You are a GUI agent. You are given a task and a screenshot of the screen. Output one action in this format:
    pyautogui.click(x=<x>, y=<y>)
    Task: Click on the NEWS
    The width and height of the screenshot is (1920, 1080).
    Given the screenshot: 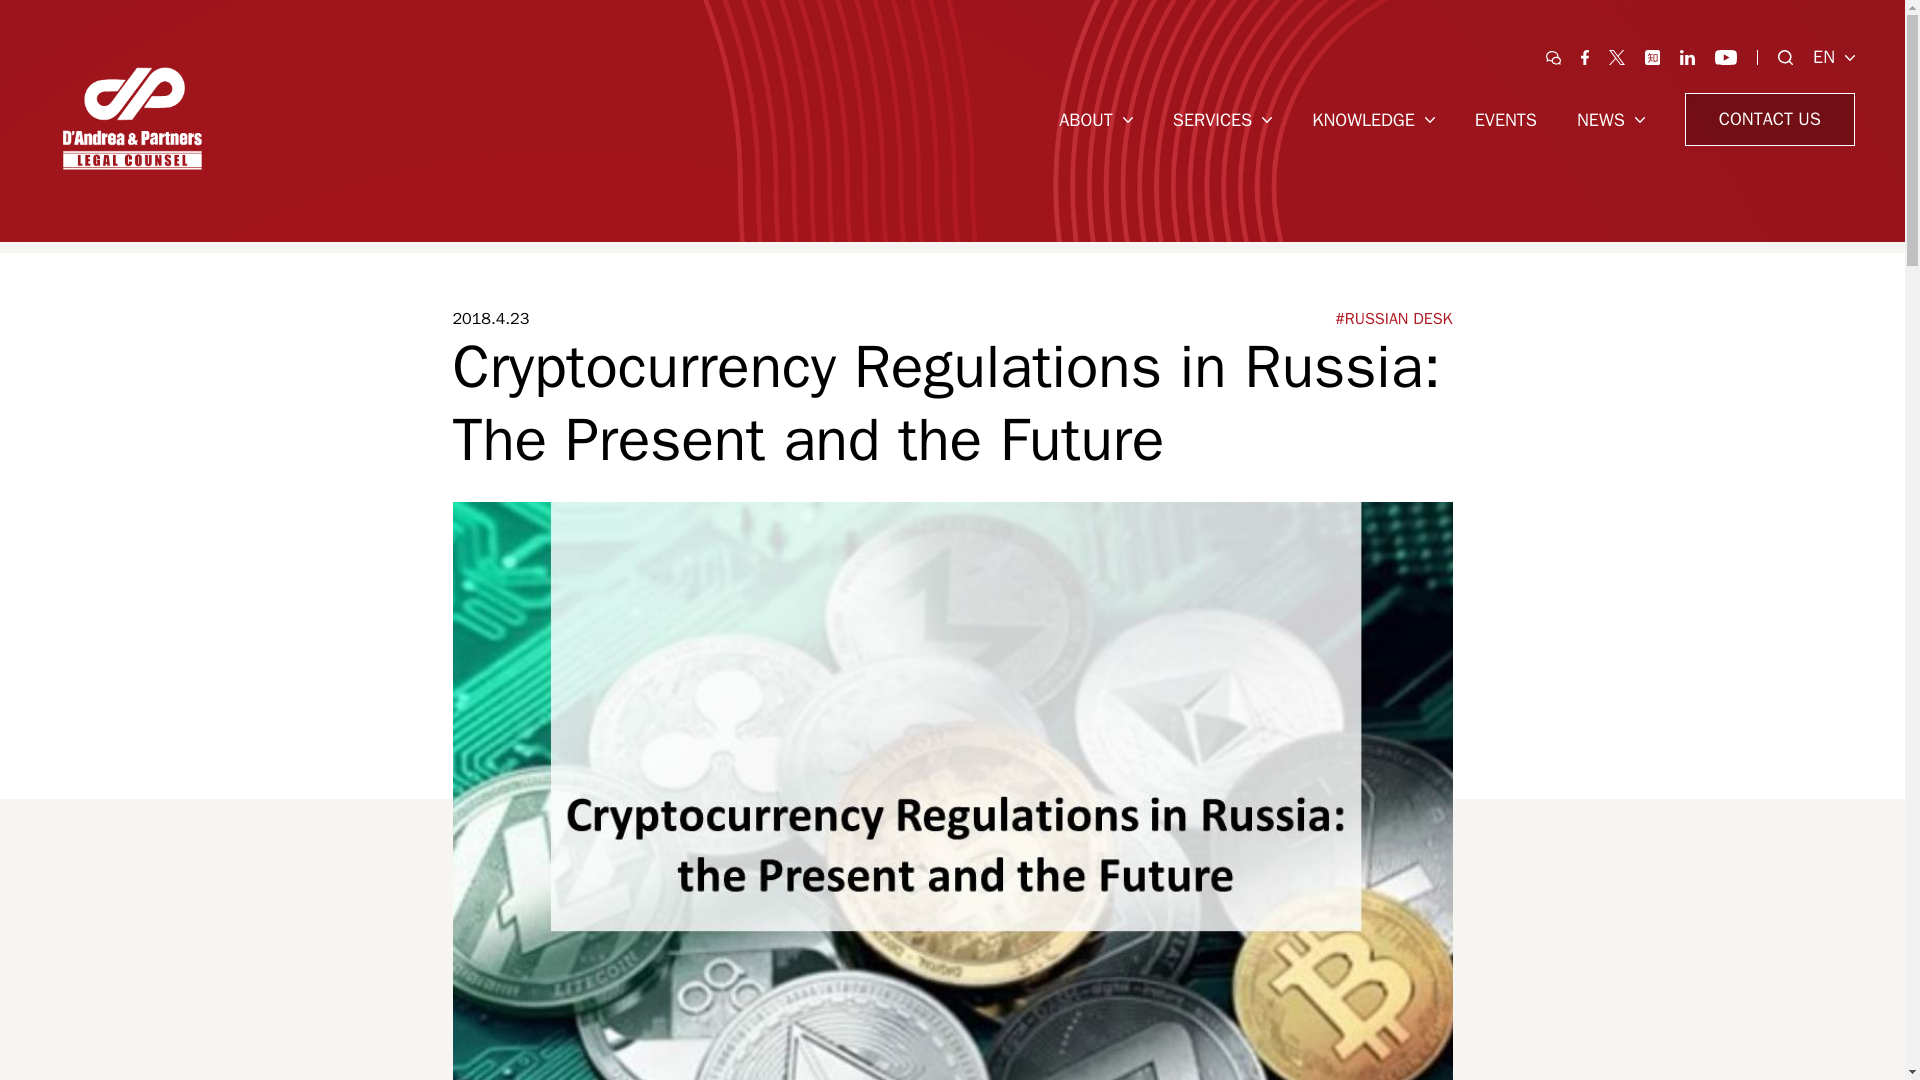 What is the action you would take?
    pyautogui.click(x=1610, y=118)
    